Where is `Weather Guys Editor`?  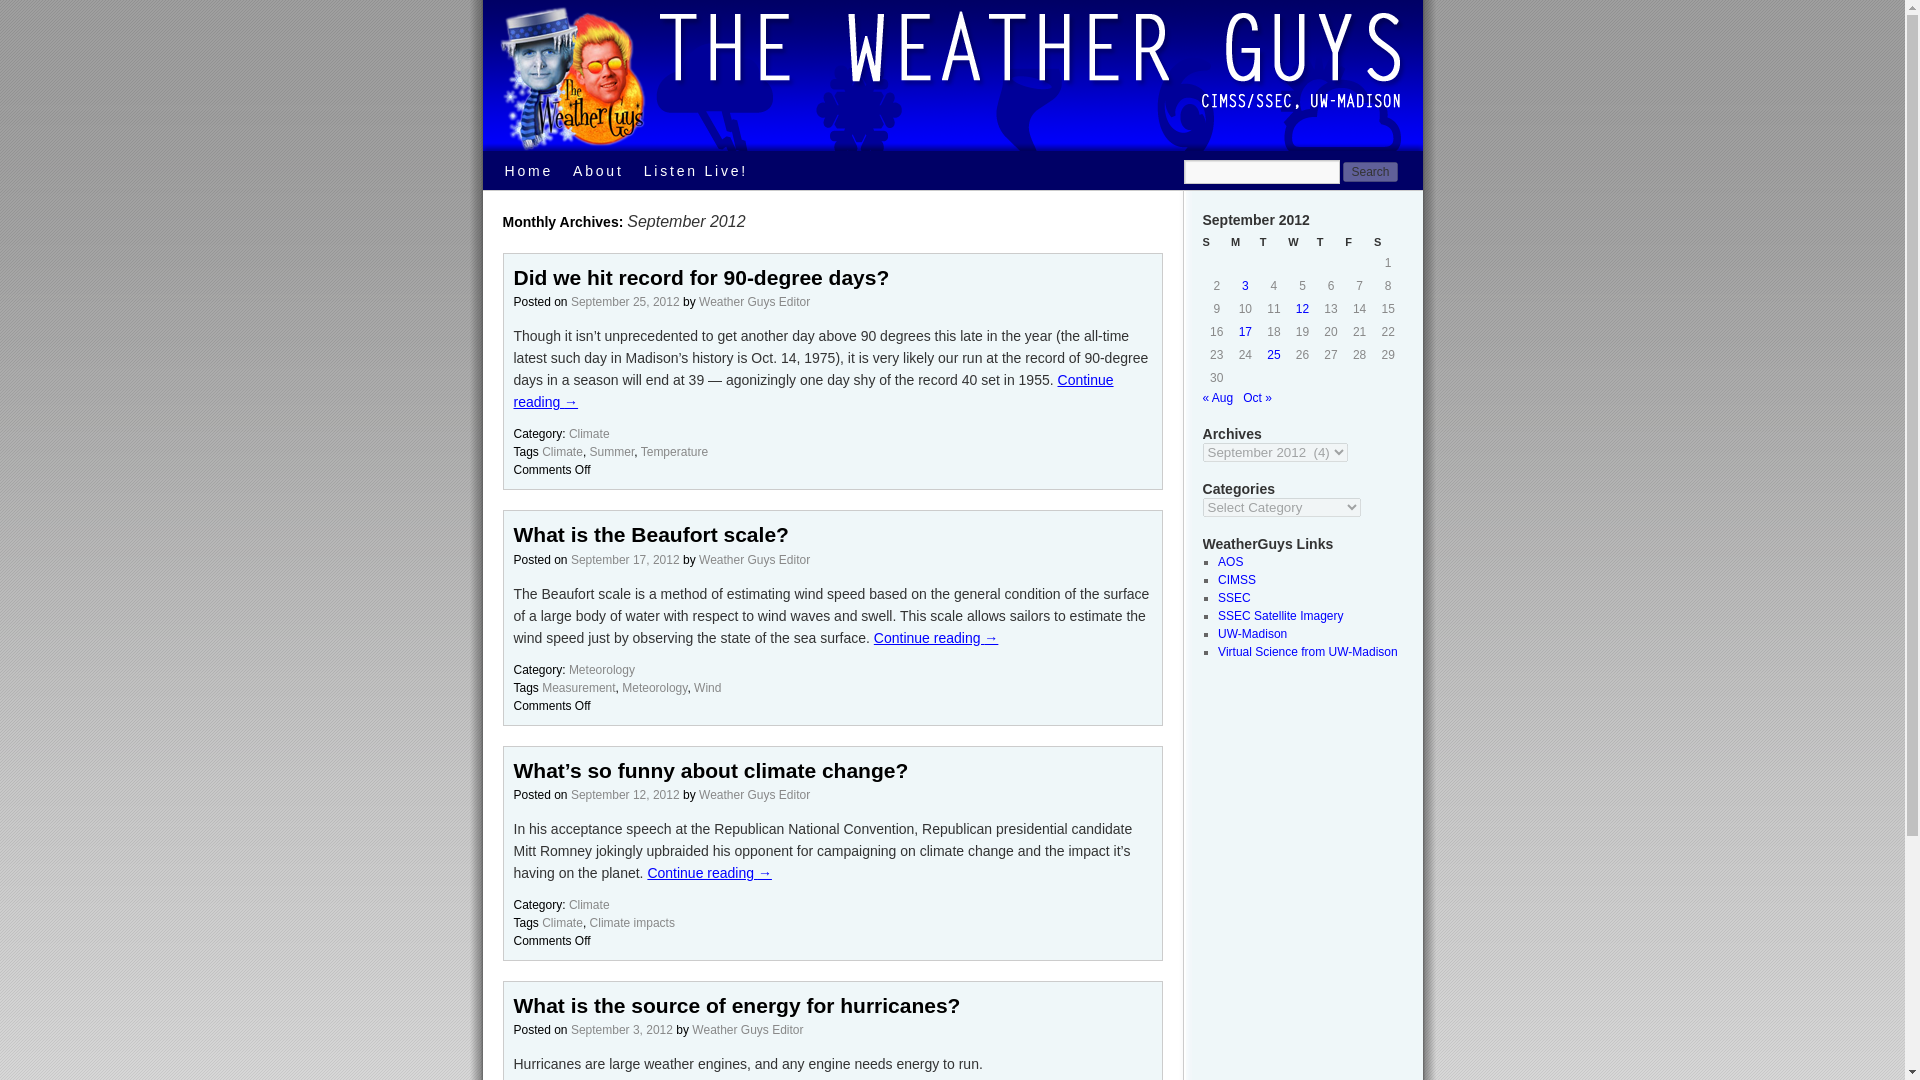
Weather Guys Editor is located at coordinates (754, 795).